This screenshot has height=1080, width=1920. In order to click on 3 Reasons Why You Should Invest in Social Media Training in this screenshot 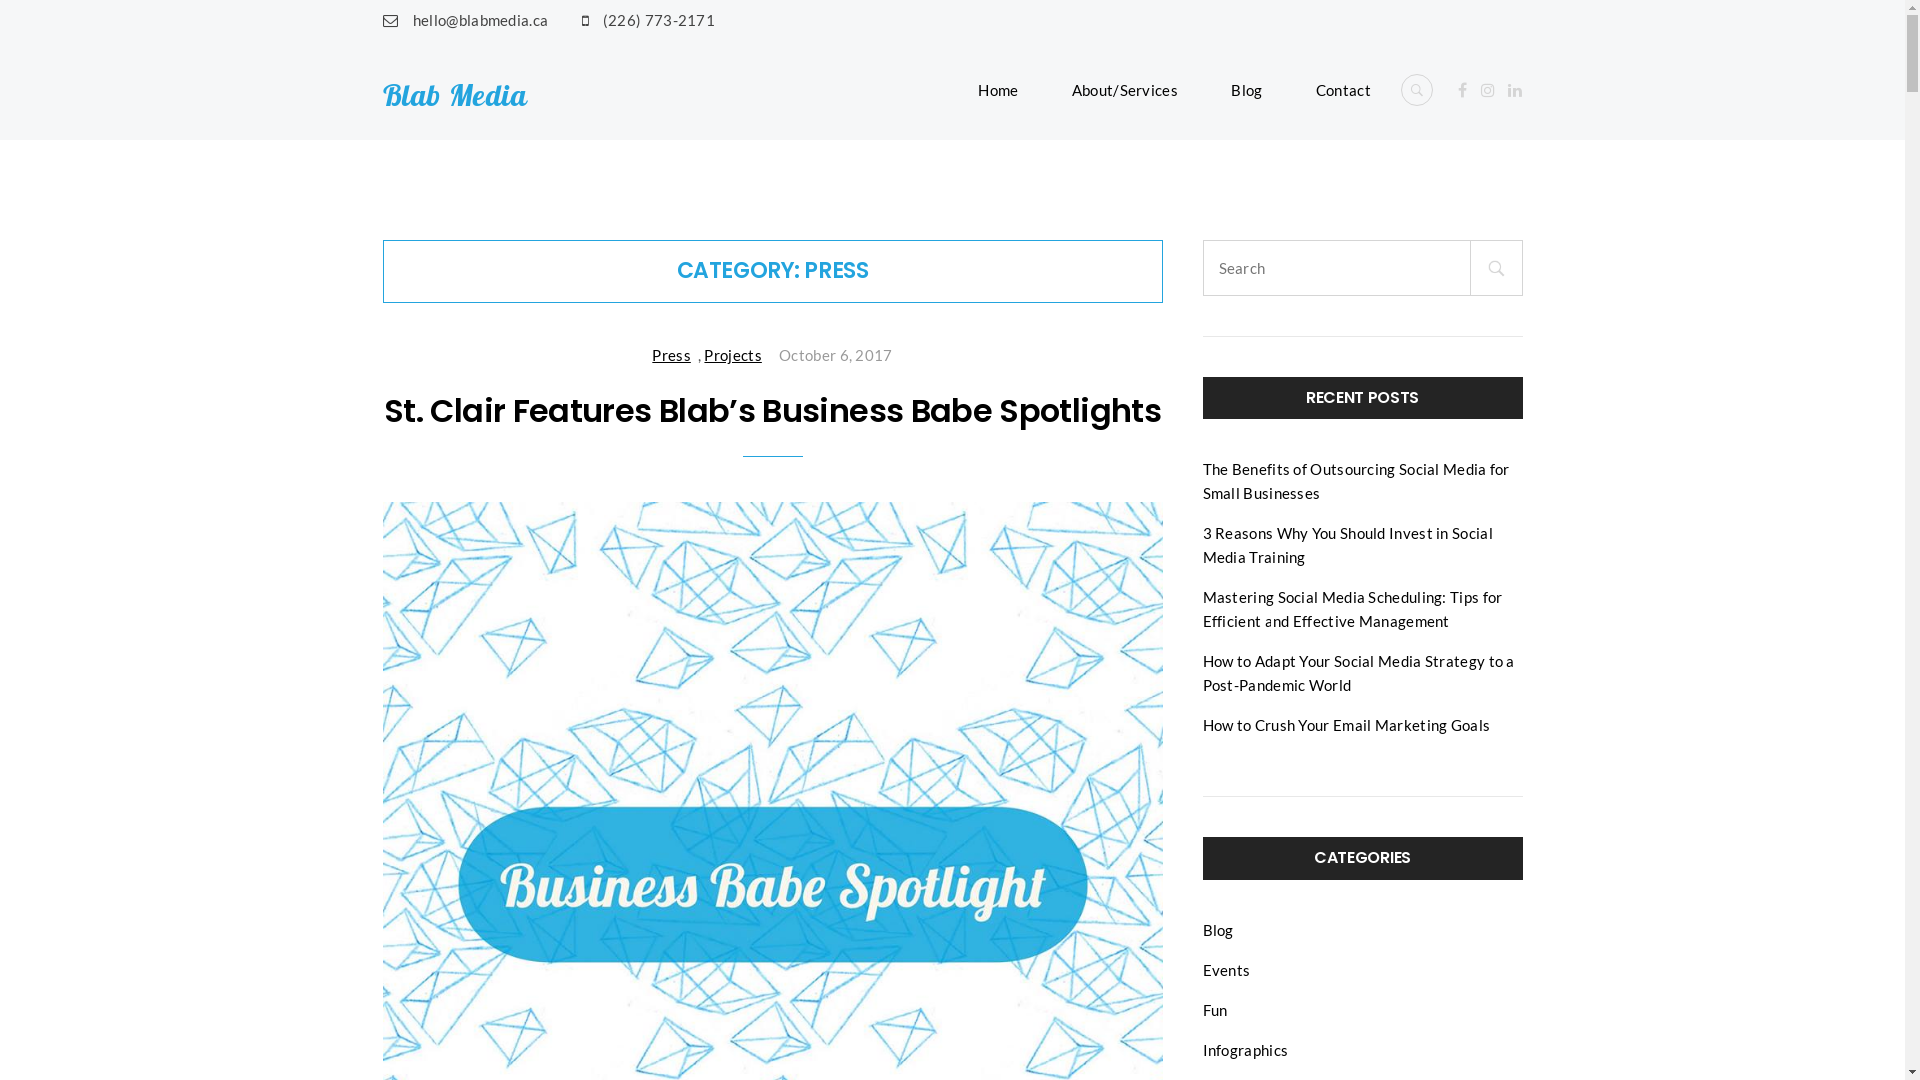, I will do `click(1347, 545)`.